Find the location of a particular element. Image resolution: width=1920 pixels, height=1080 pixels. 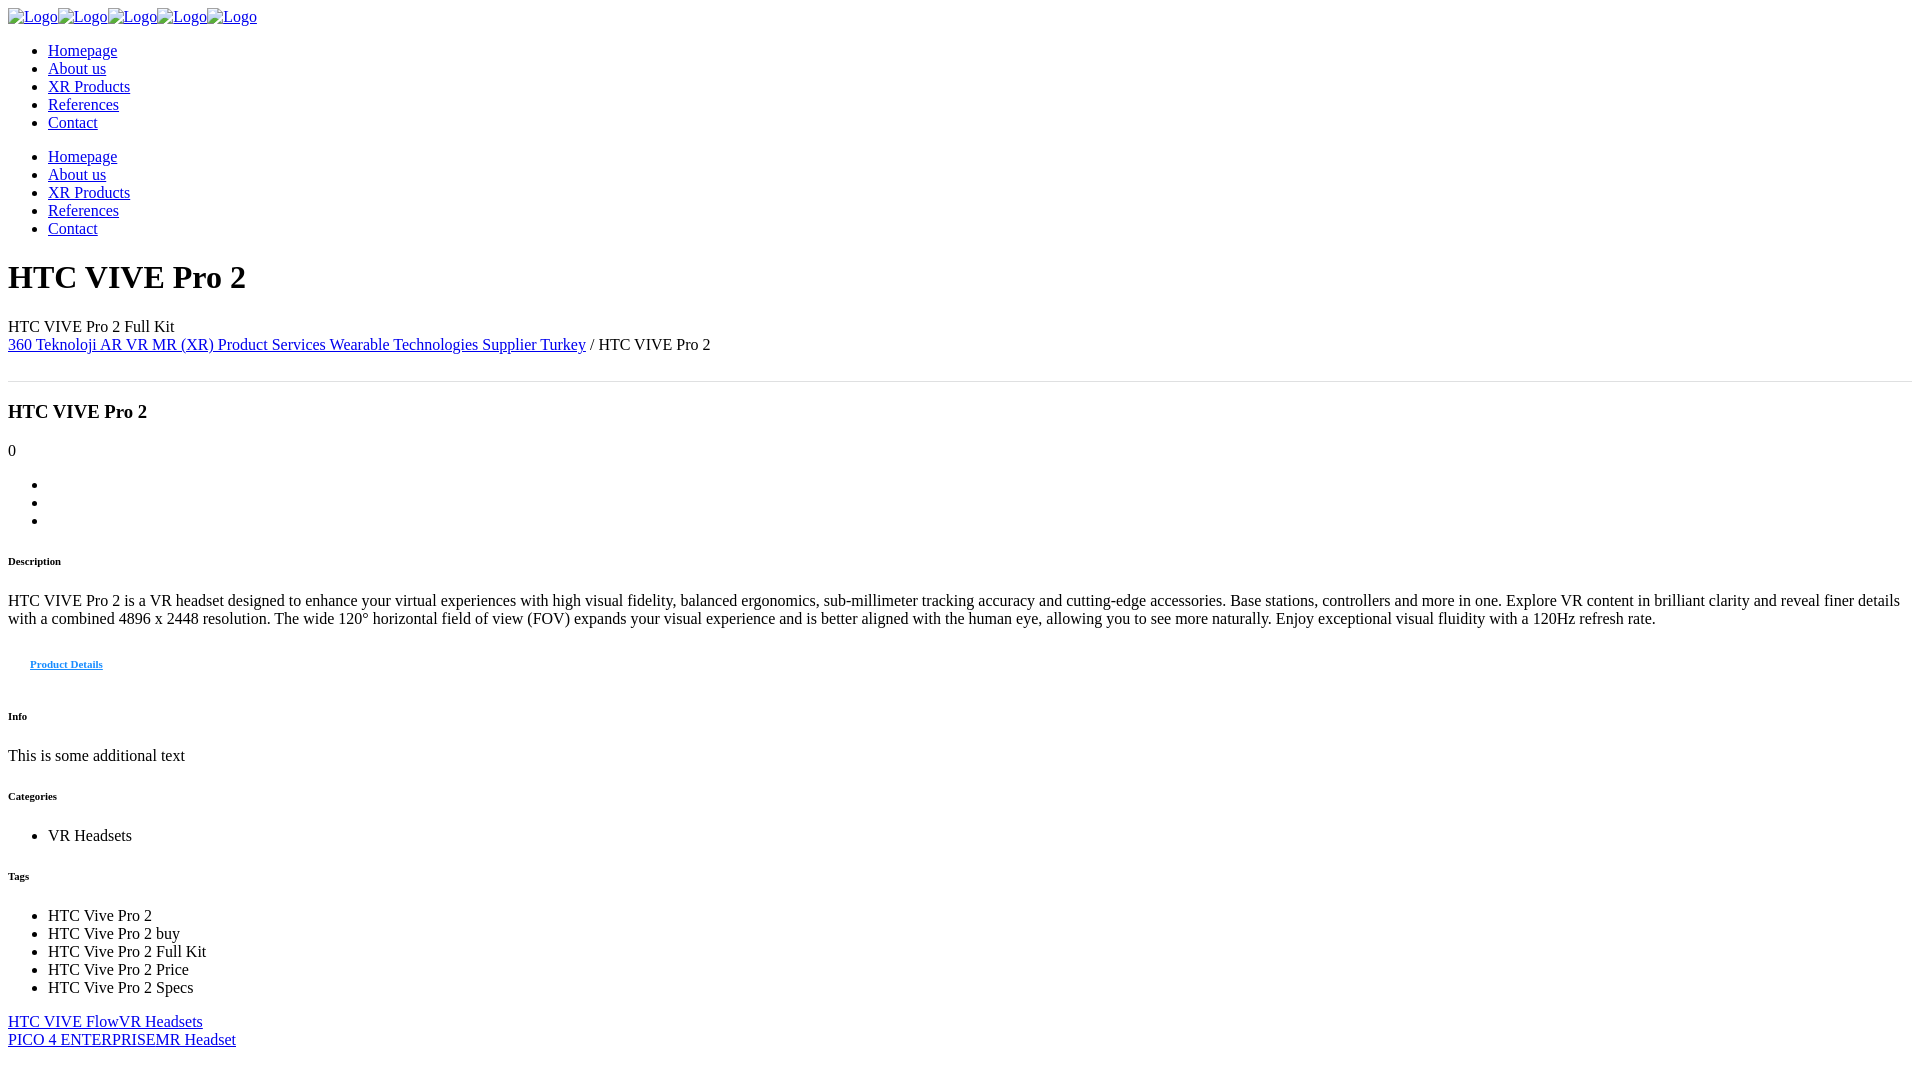

Homepage is located at coordinates (82, 156).